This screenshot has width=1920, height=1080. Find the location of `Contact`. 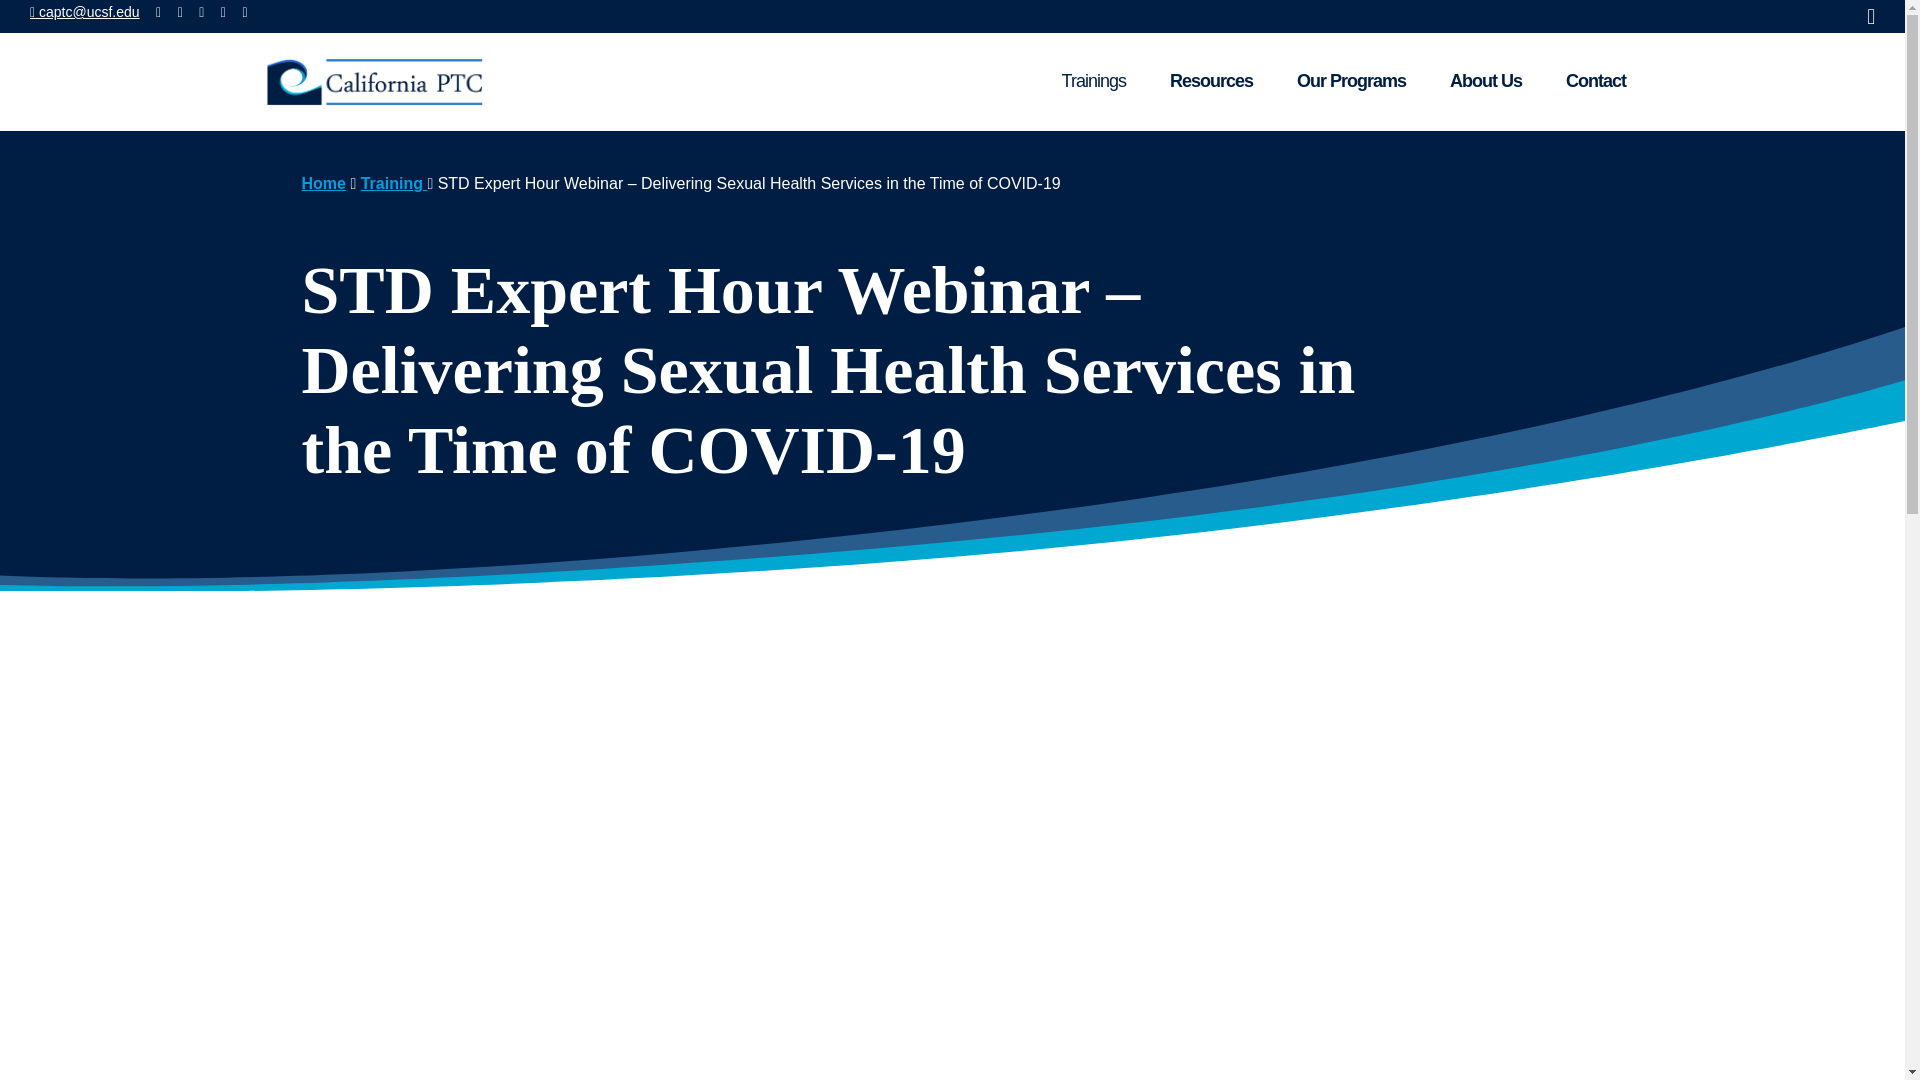

Contact is located at coordinates (1584, 82).